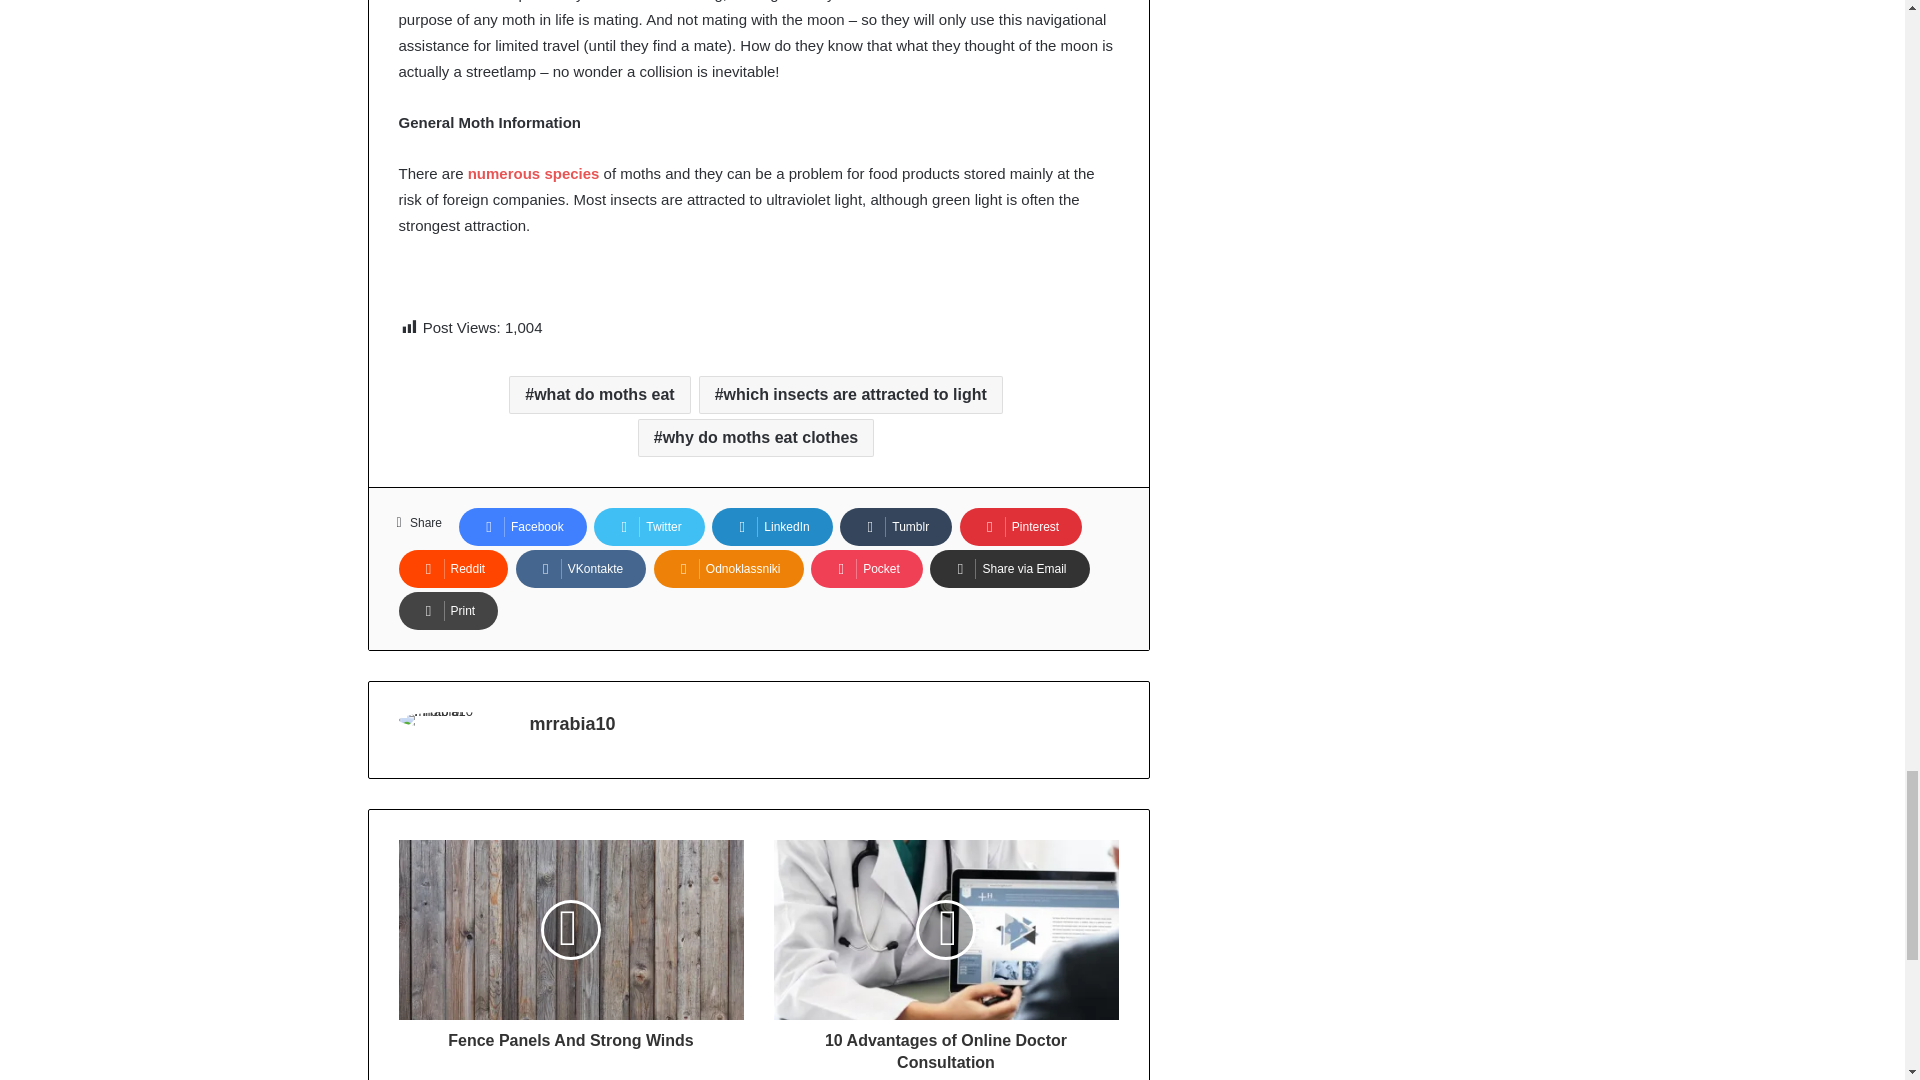 The height and width of the screenshot is (1080, 1920). Describe the element at coordinates (1021, 526) in the screenshot. I see `Pinterest` at that location.